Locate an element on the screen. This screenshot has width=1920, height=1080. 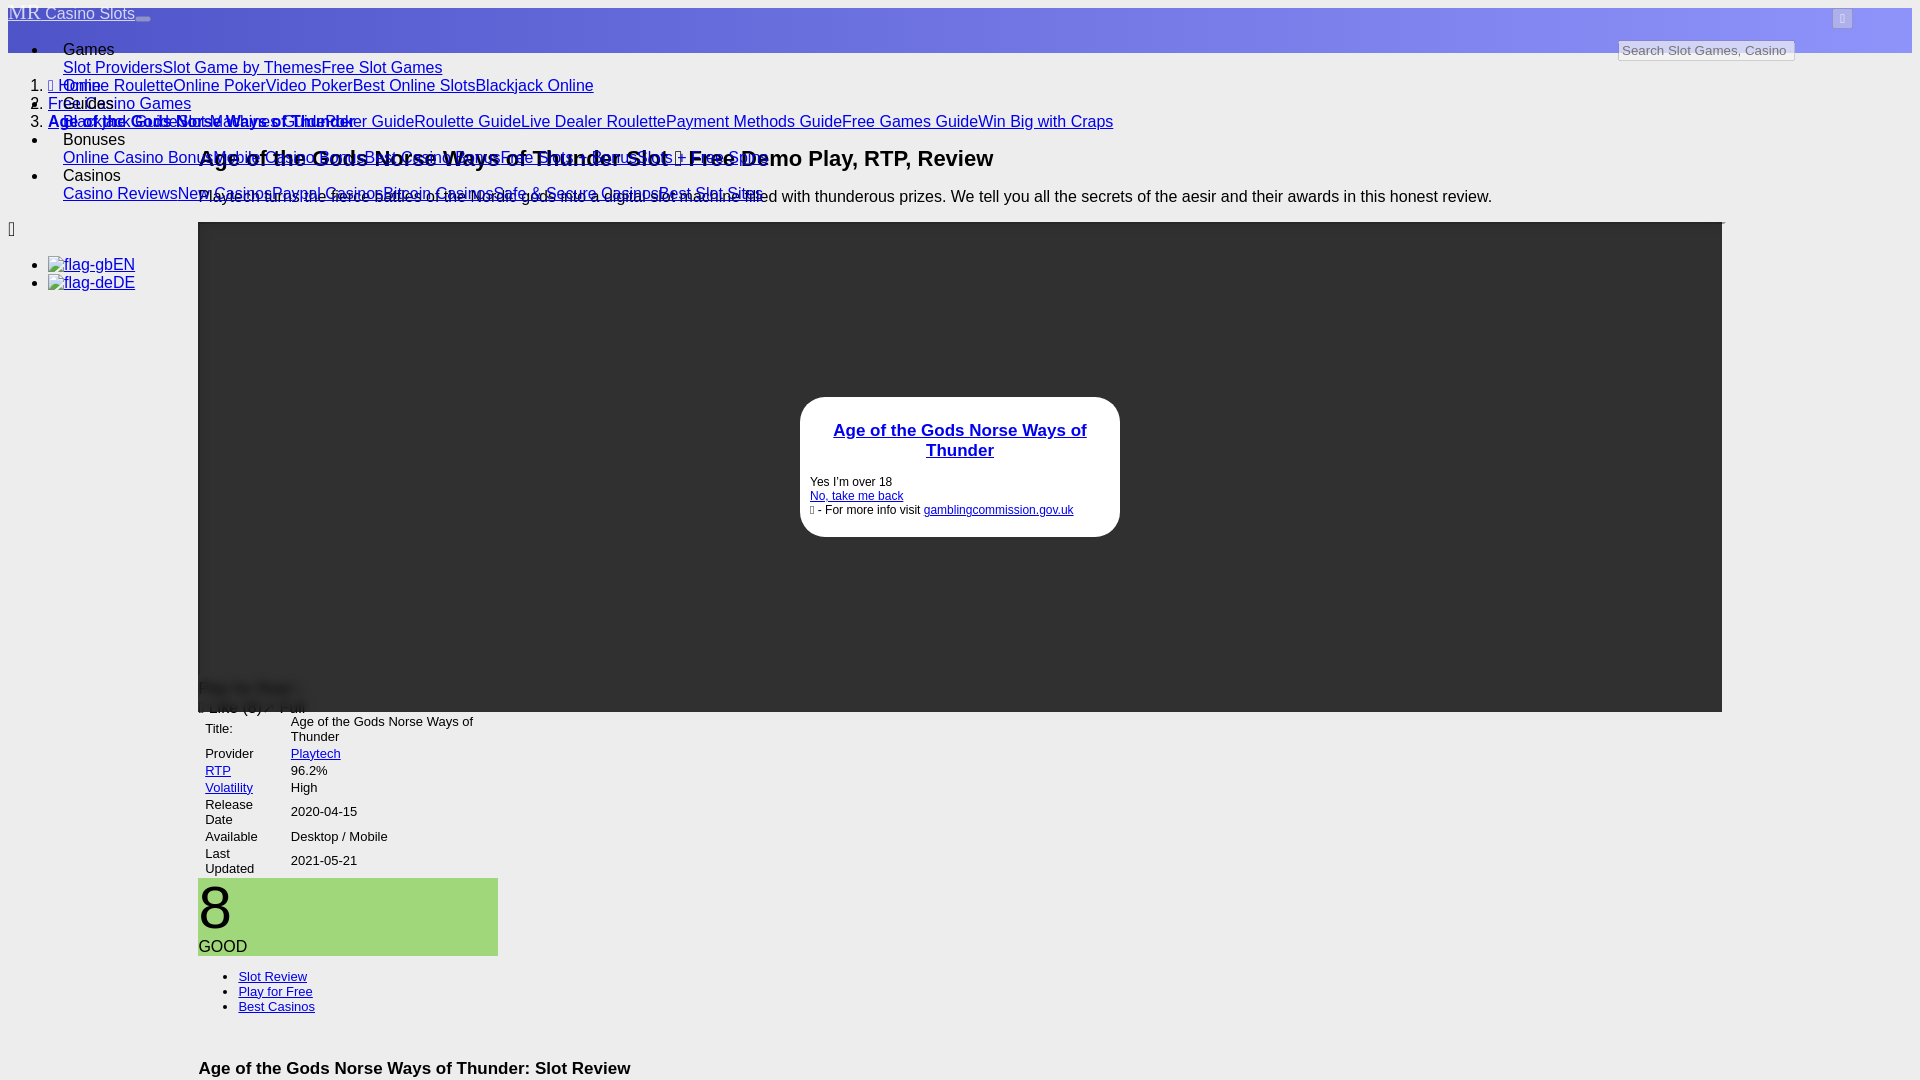
Bonuses is located at coordinates (94, 138).